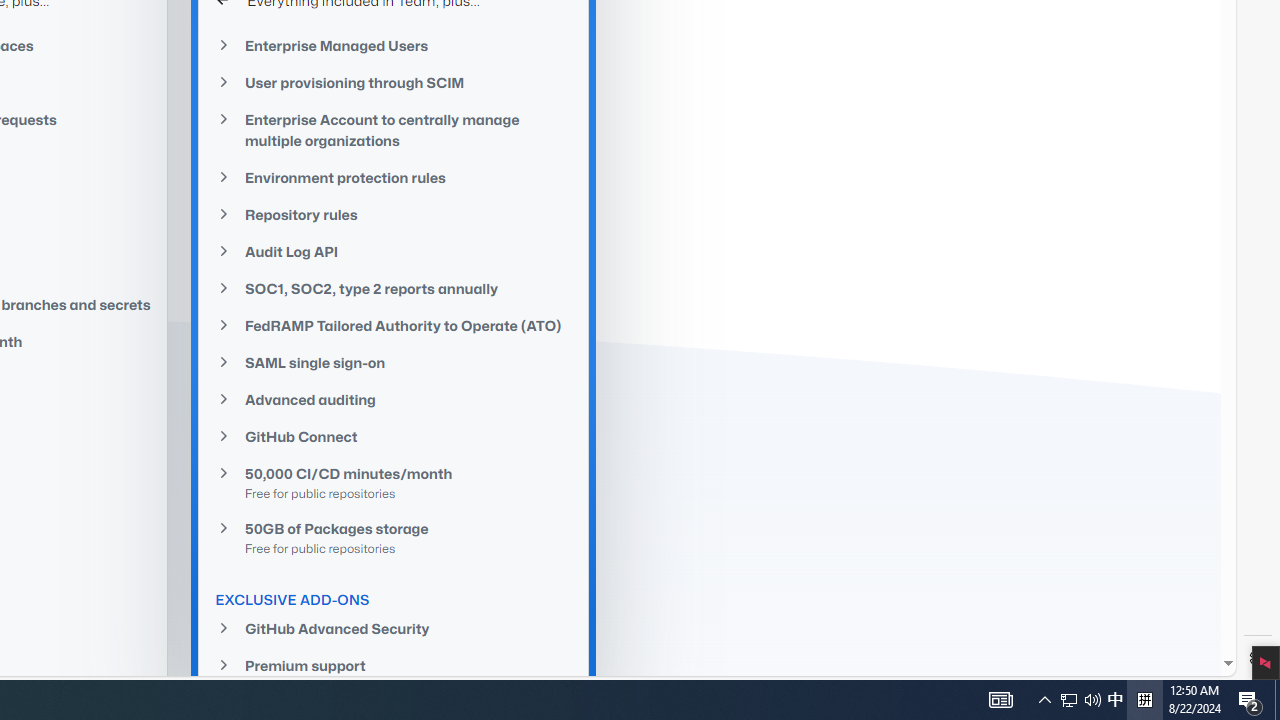 Image resolution: width=1280 pixels, height=720 pixels. I want to click on Advanced auditing, so click(394, 400).